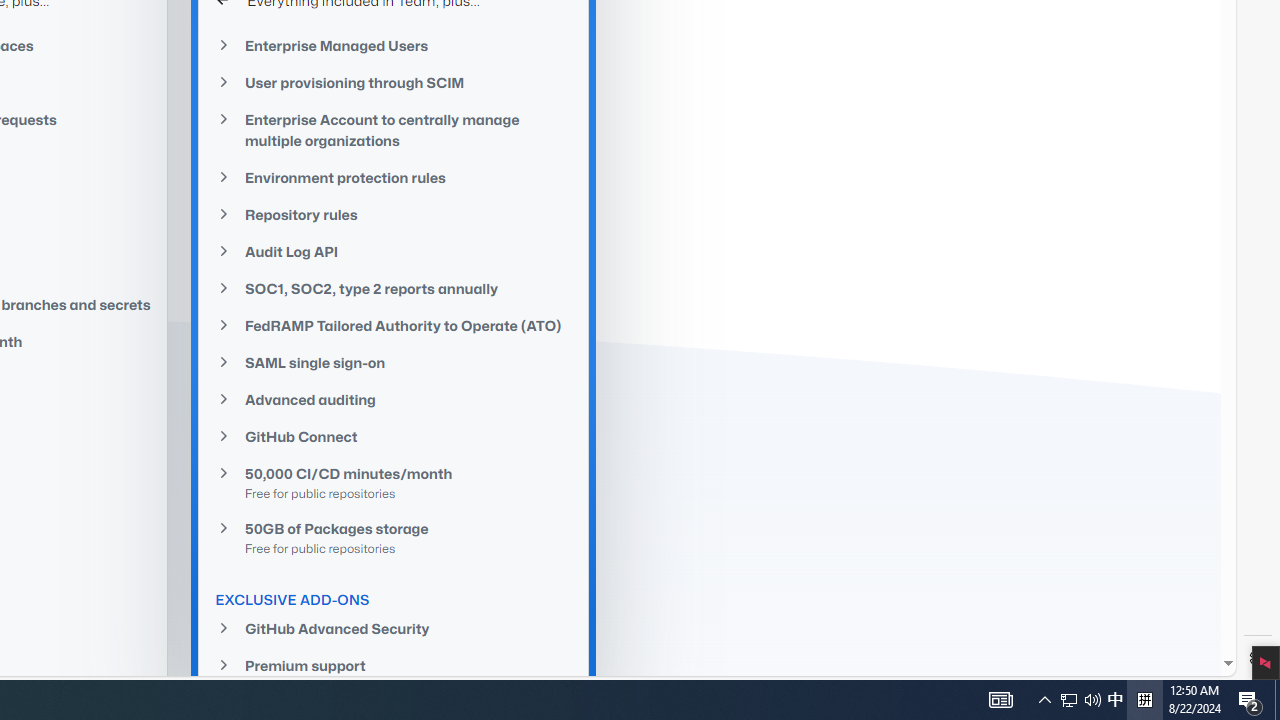 Image resolution: width=1280 pixels, height=720 pixels. I want to click on Advanced auditing, so click(394, 400).